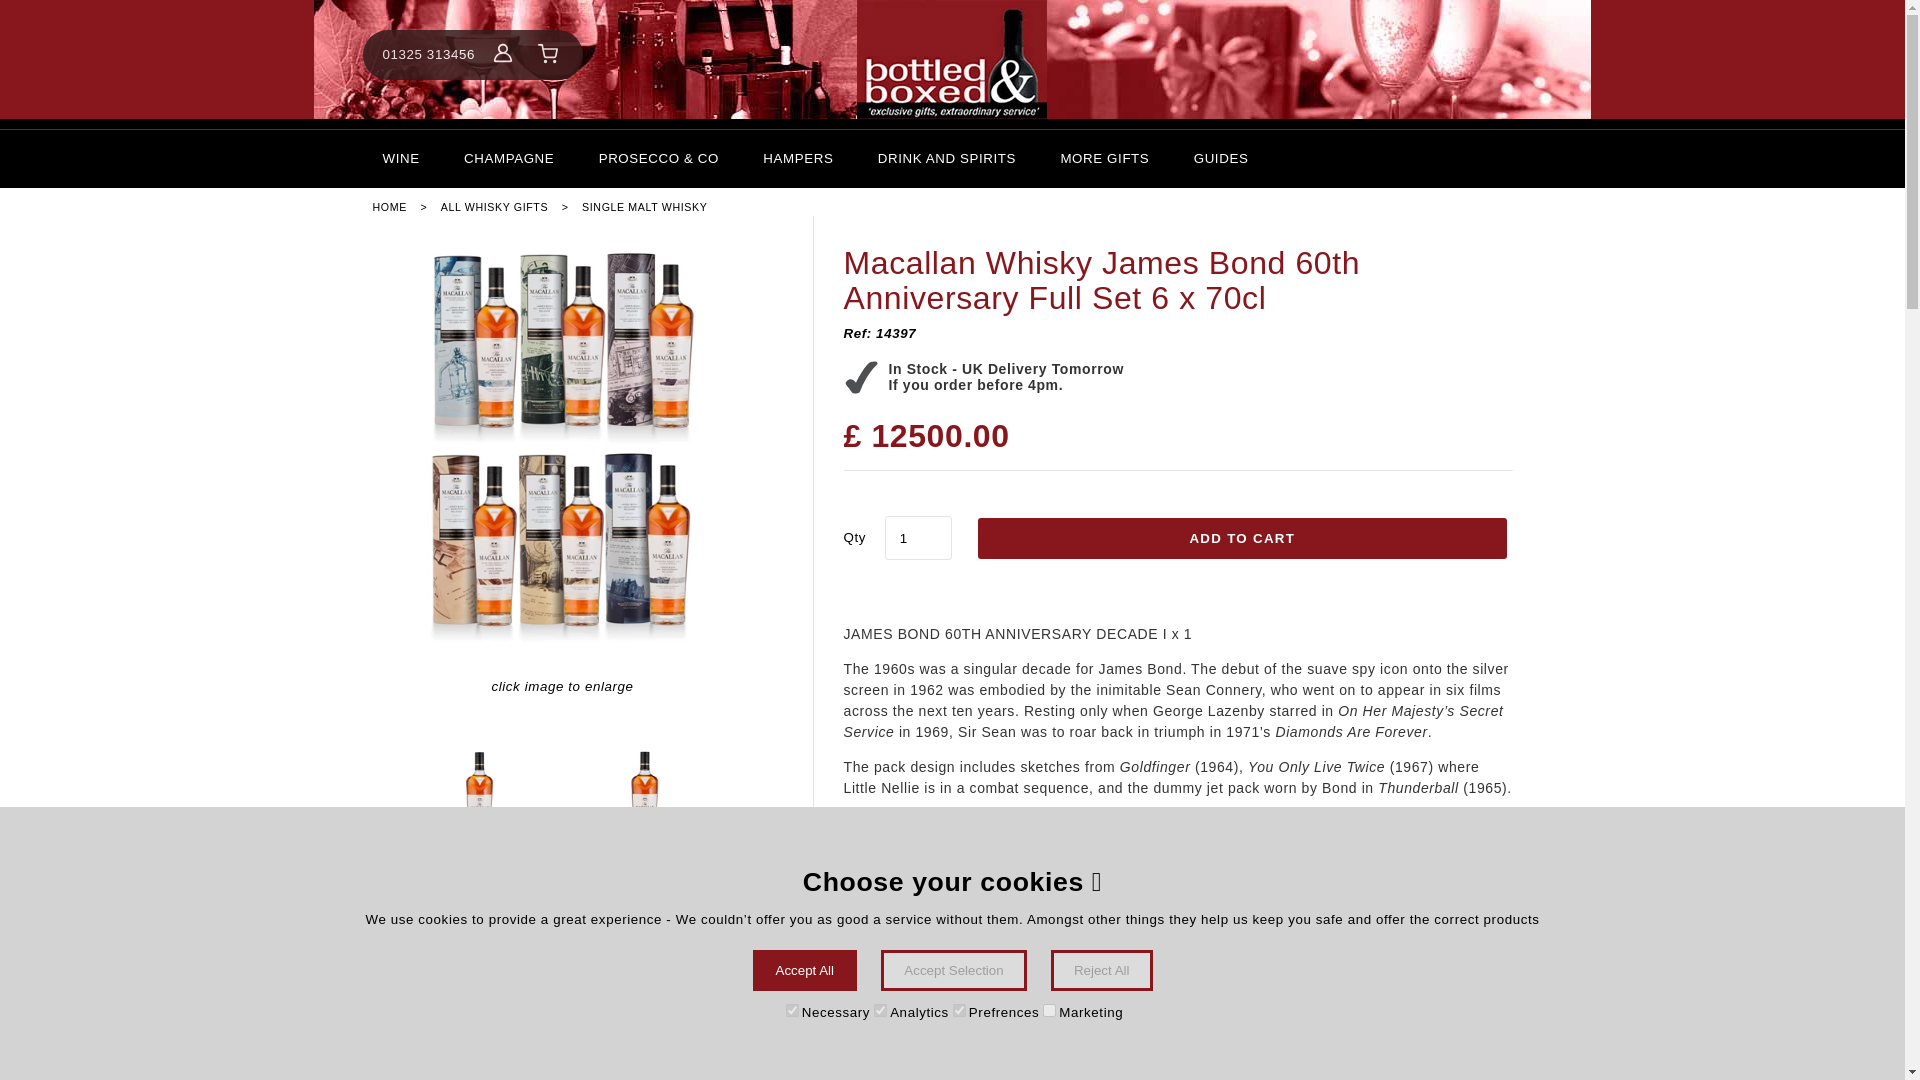 Image resolution: width=1920 pixels, height=1080 pixels. Describe the element at coordinates (400, 158) in the screenshot. I see `WINE` at that location.